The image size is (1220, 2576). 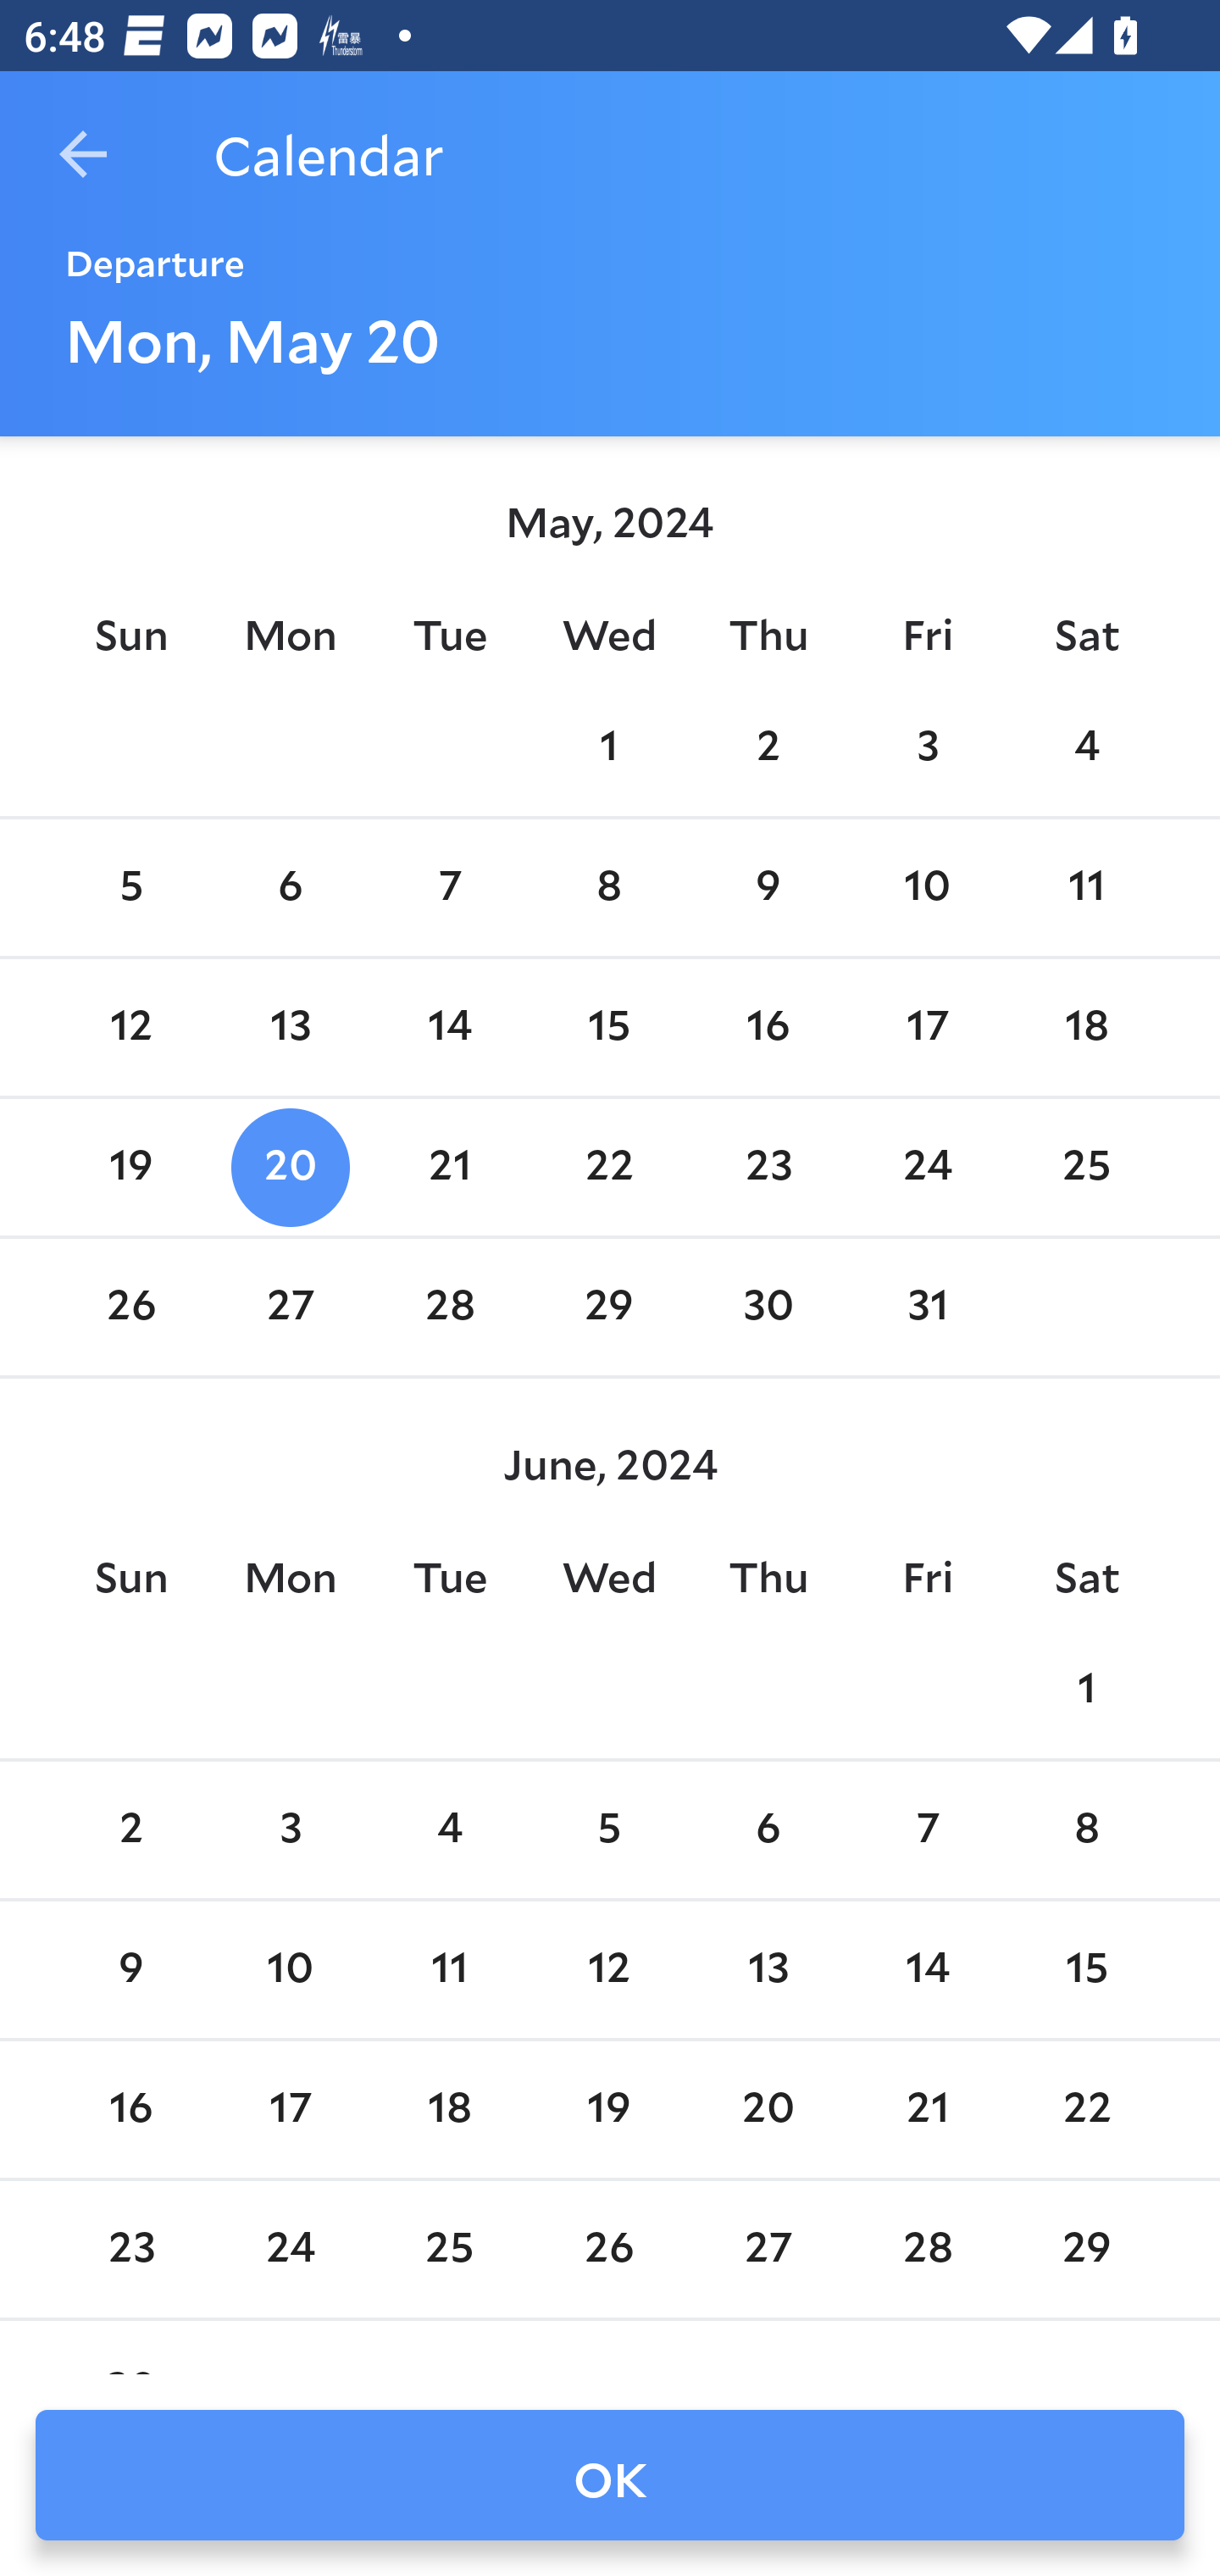 What do you see at coordinates (449, 2109) in the screenshot?
I see `18` at bounding box center [449, 2109].